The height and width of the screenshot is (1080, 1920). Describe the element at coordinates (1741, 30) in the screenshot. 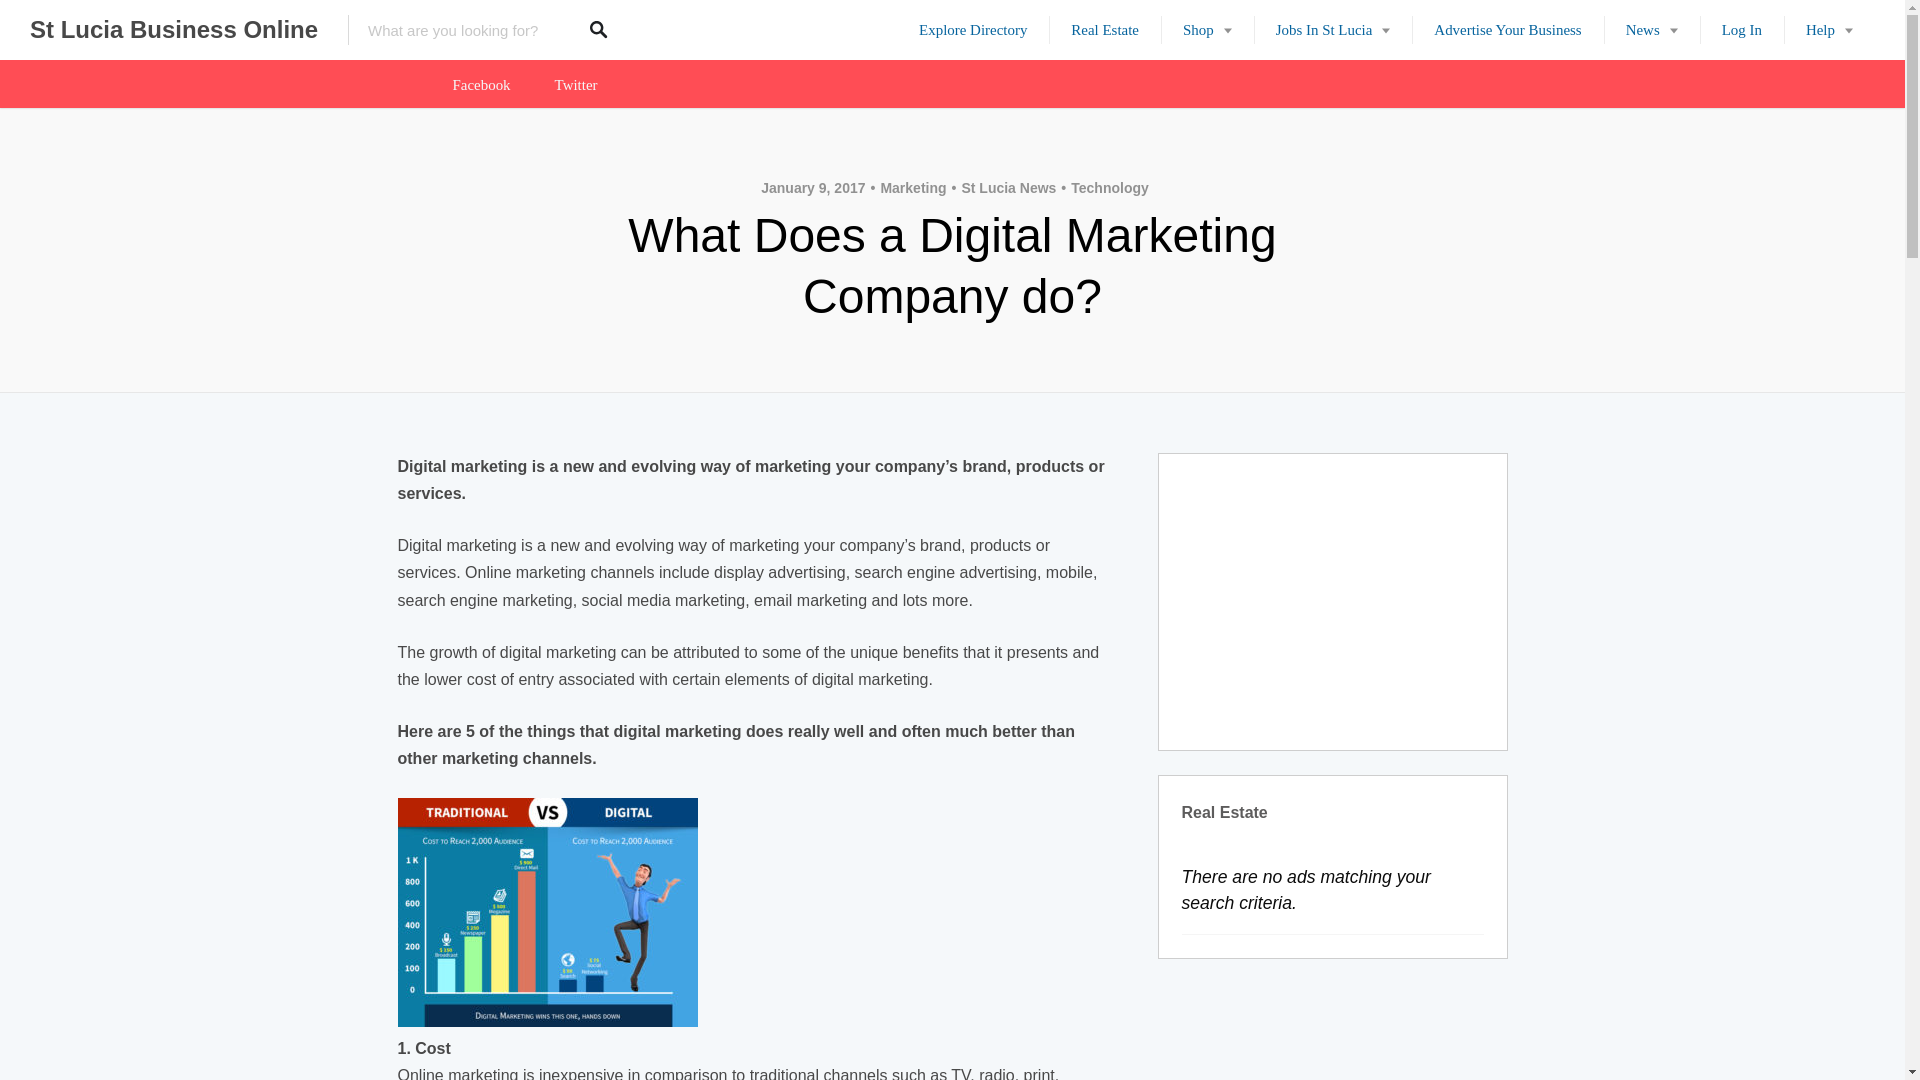

I see `Log In` at that location.